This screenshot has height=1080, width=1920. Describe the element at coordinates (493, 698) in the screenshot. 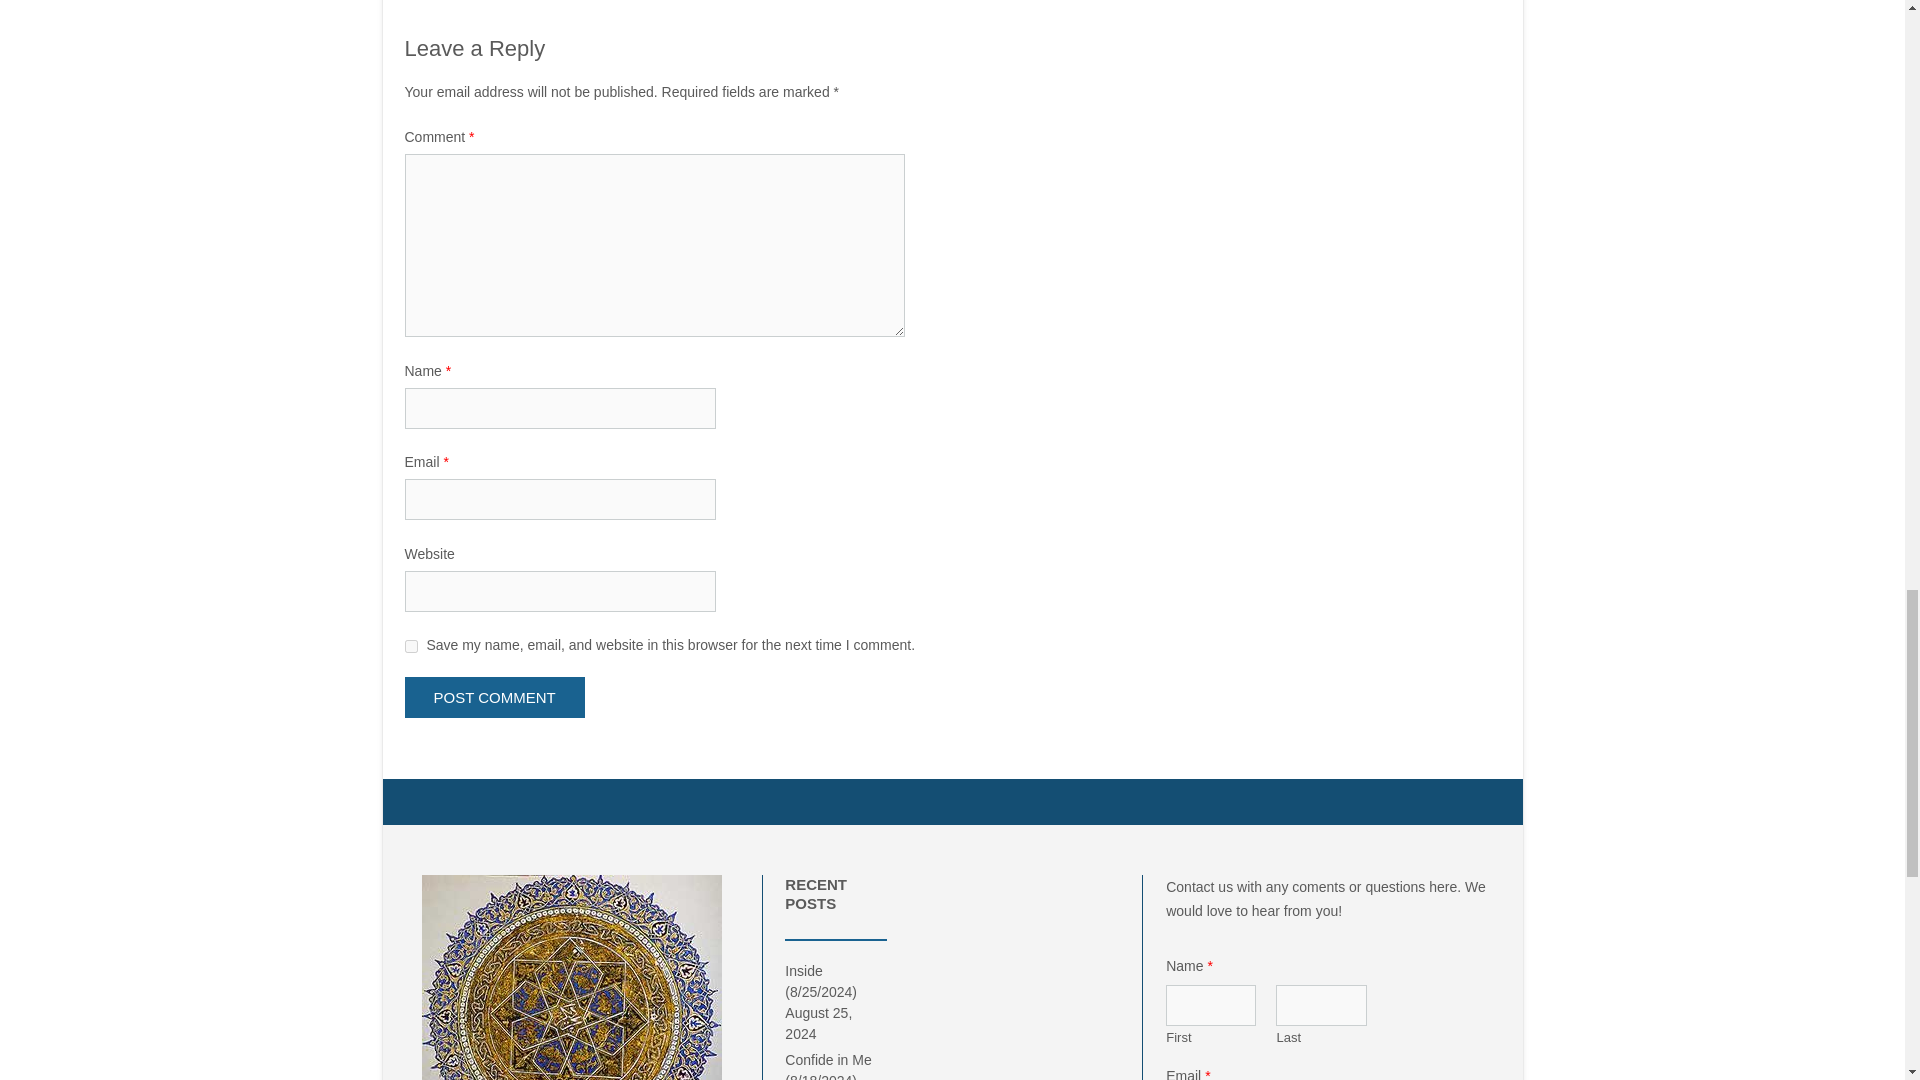

I see `Post Comment` at that location.